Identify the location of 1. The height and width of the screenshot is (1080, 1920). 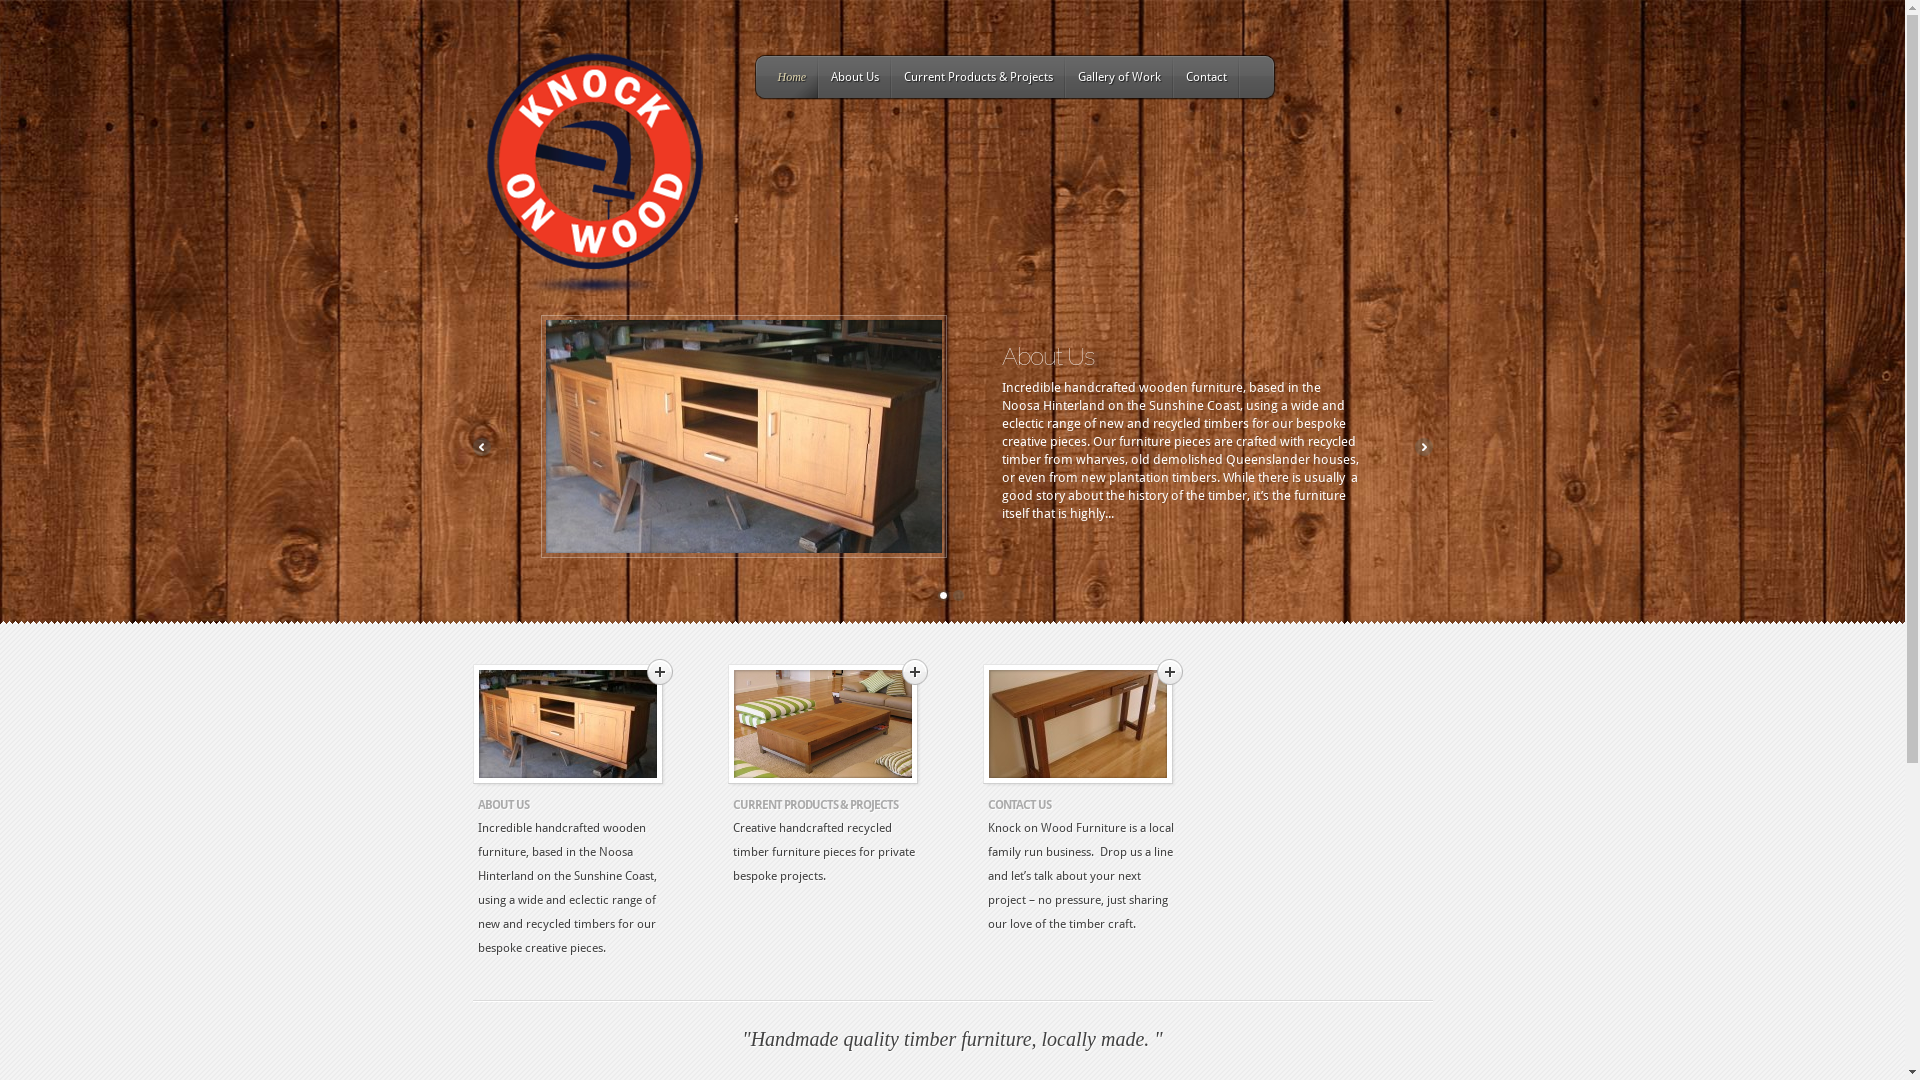
(944, 596).